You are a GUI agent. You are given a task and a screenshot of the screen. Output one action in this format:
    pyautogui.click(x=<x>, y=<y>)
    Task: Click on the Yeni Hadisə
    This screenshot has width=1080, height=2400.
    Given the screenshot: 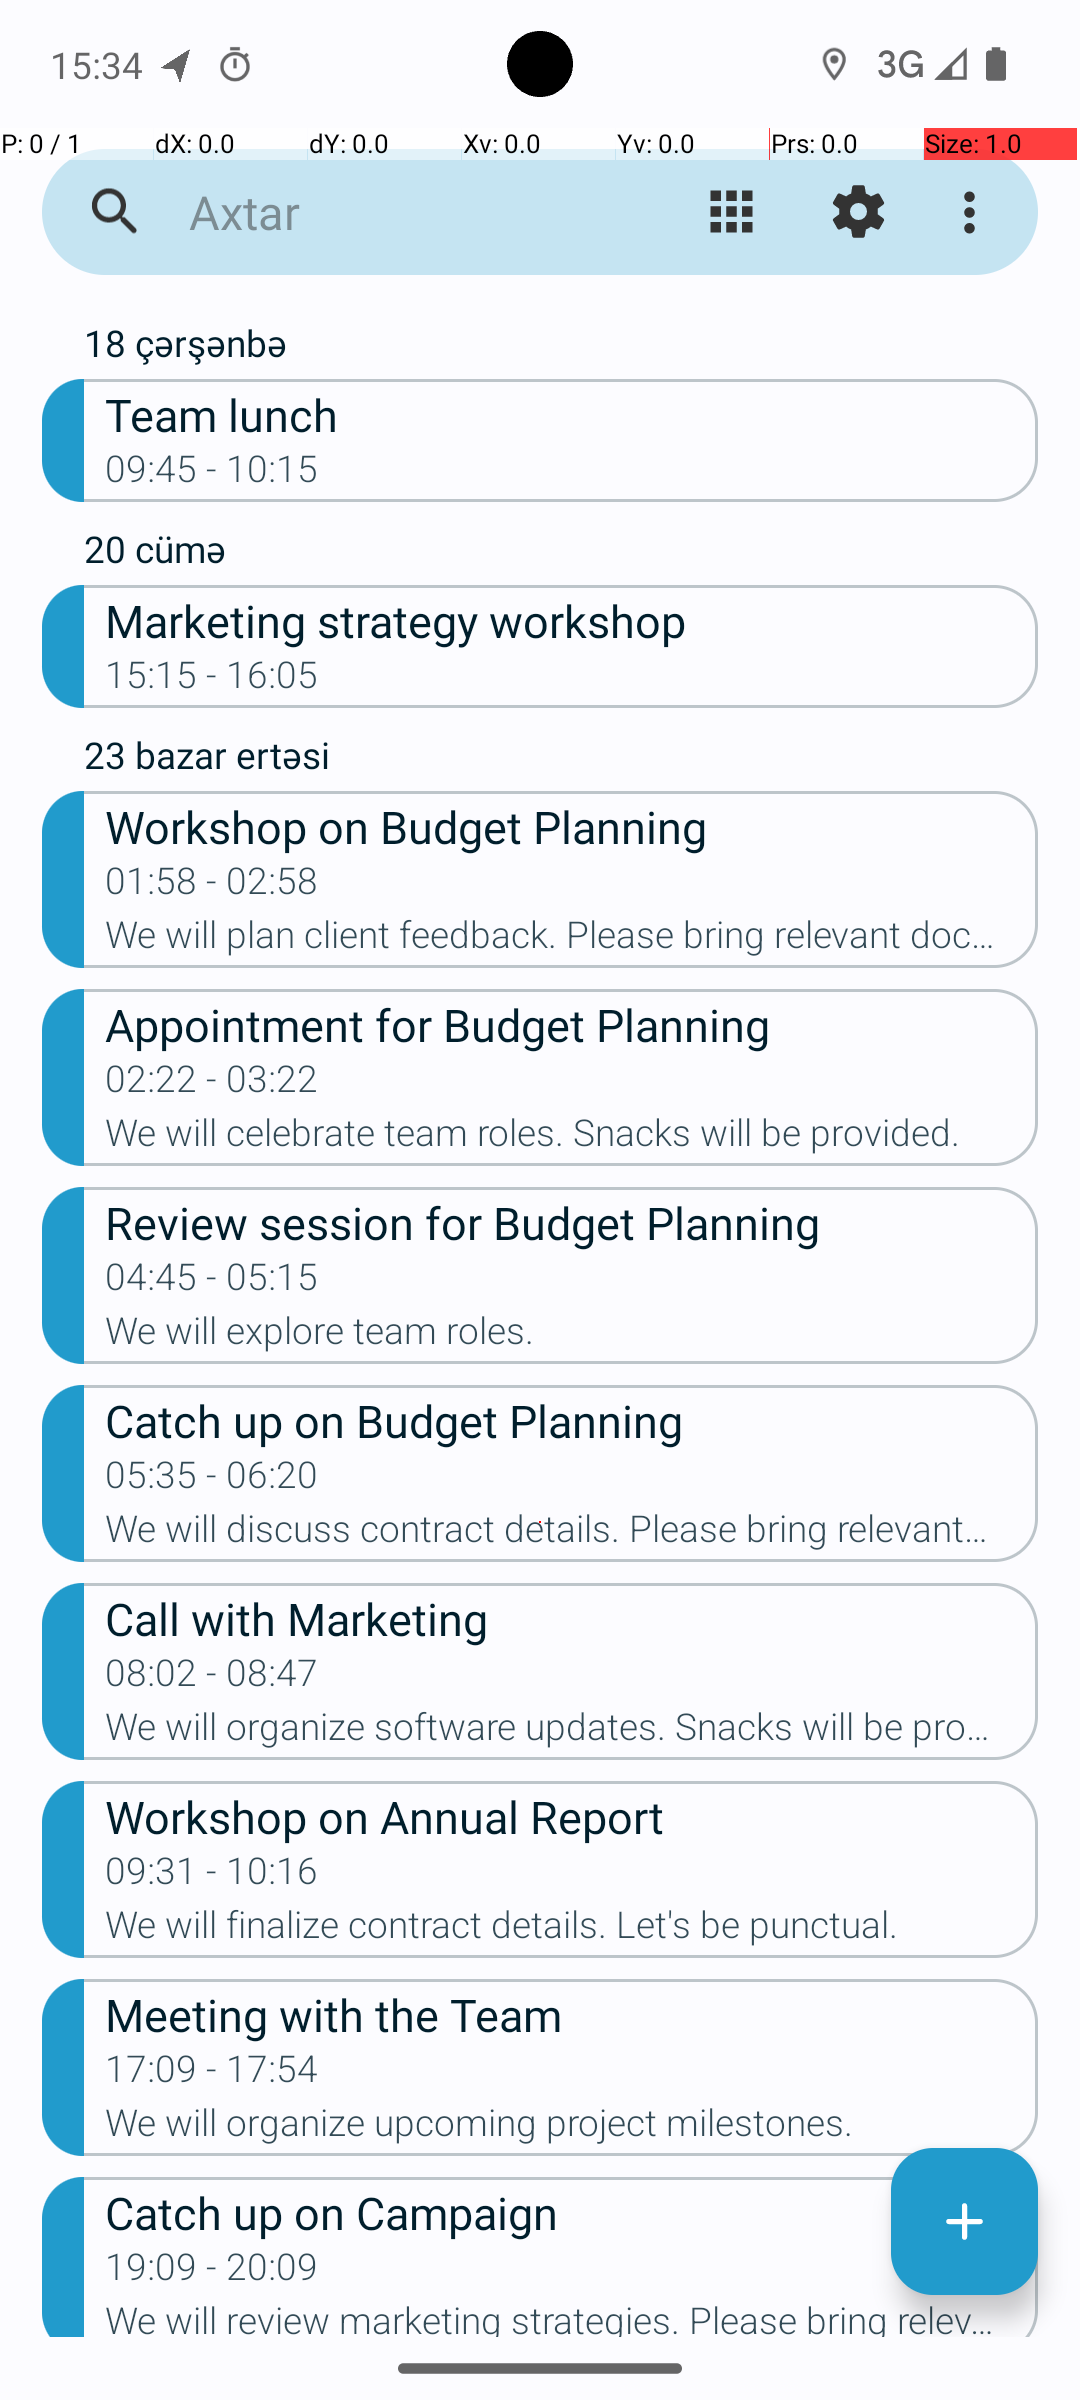 What is the action you would take?
    pyautogui.click(x=964, y=2222)
    